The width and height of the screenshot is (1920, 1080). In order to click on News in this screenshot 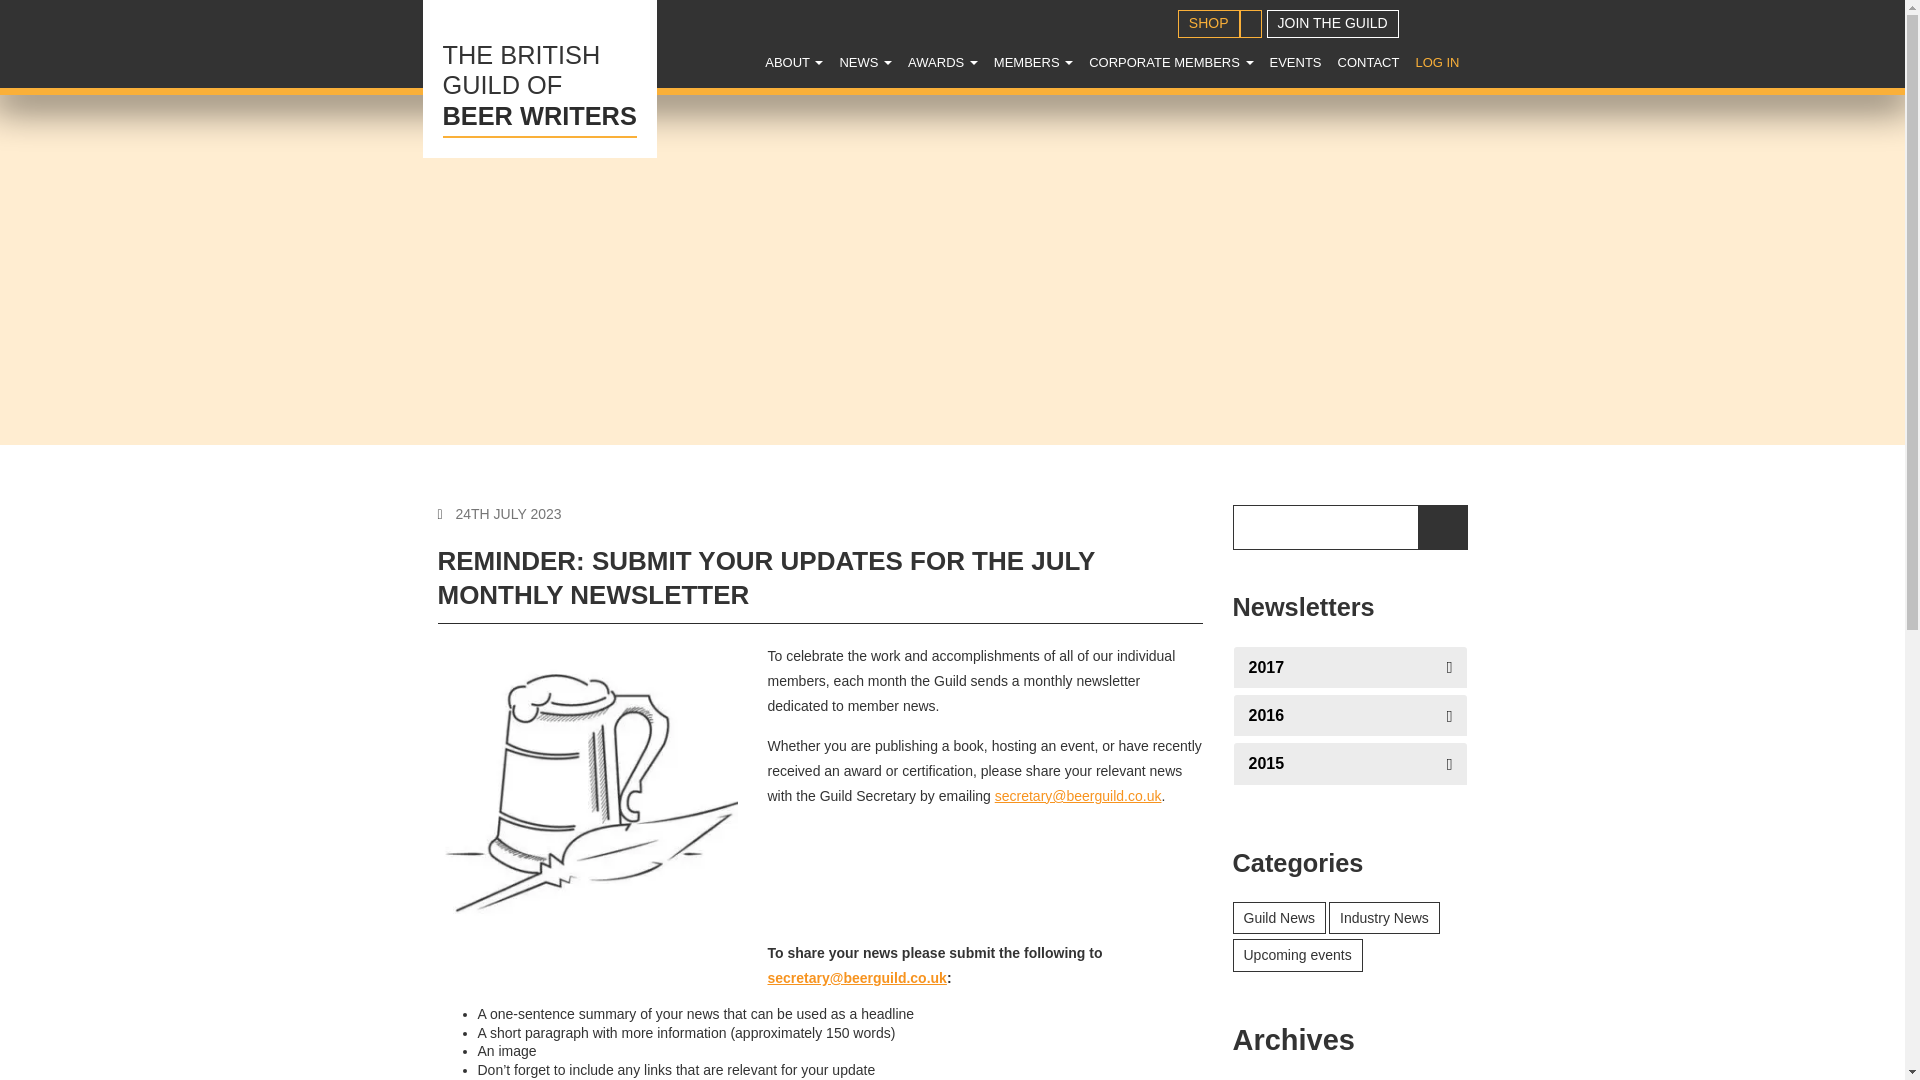, I will do `click(866, 62)`.